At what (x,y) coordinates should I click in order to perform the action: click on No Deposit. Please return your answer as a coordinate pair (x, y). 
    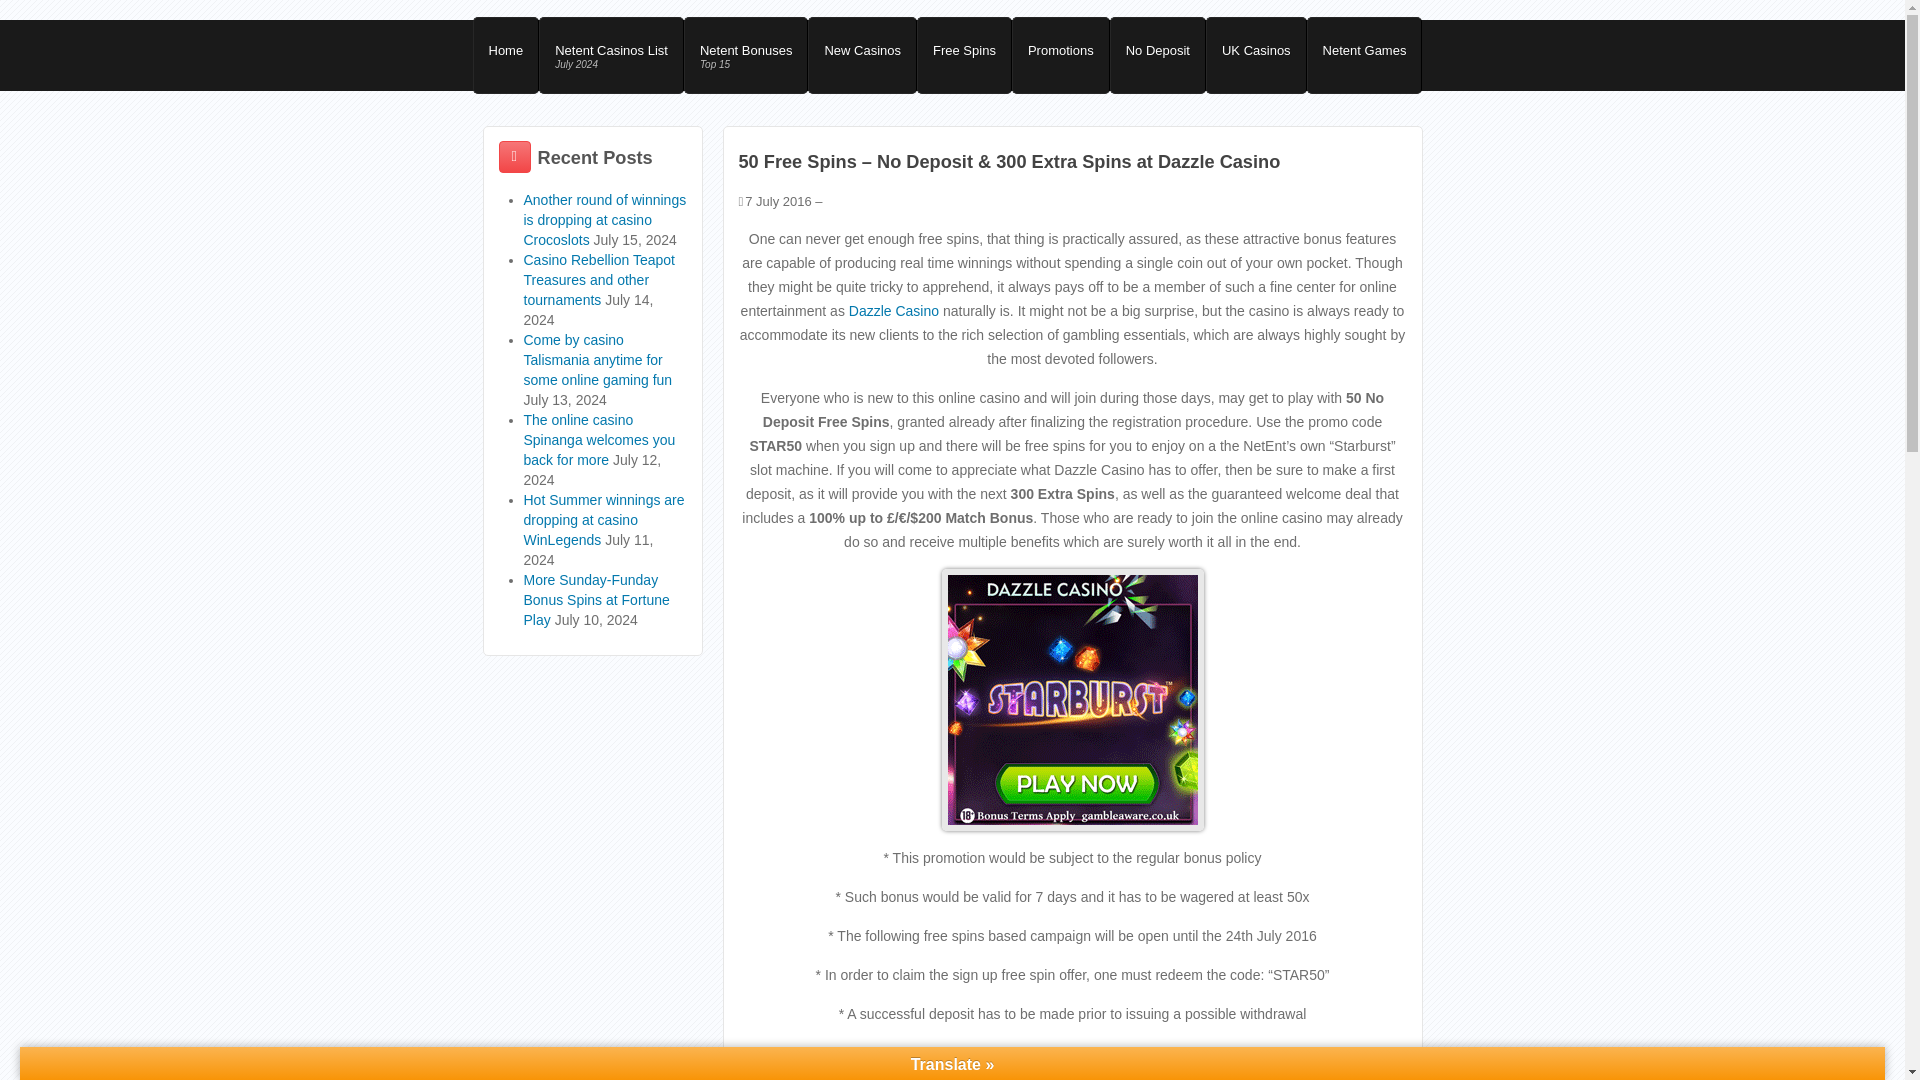
    Looking at the image, I should click on (1060, 55).